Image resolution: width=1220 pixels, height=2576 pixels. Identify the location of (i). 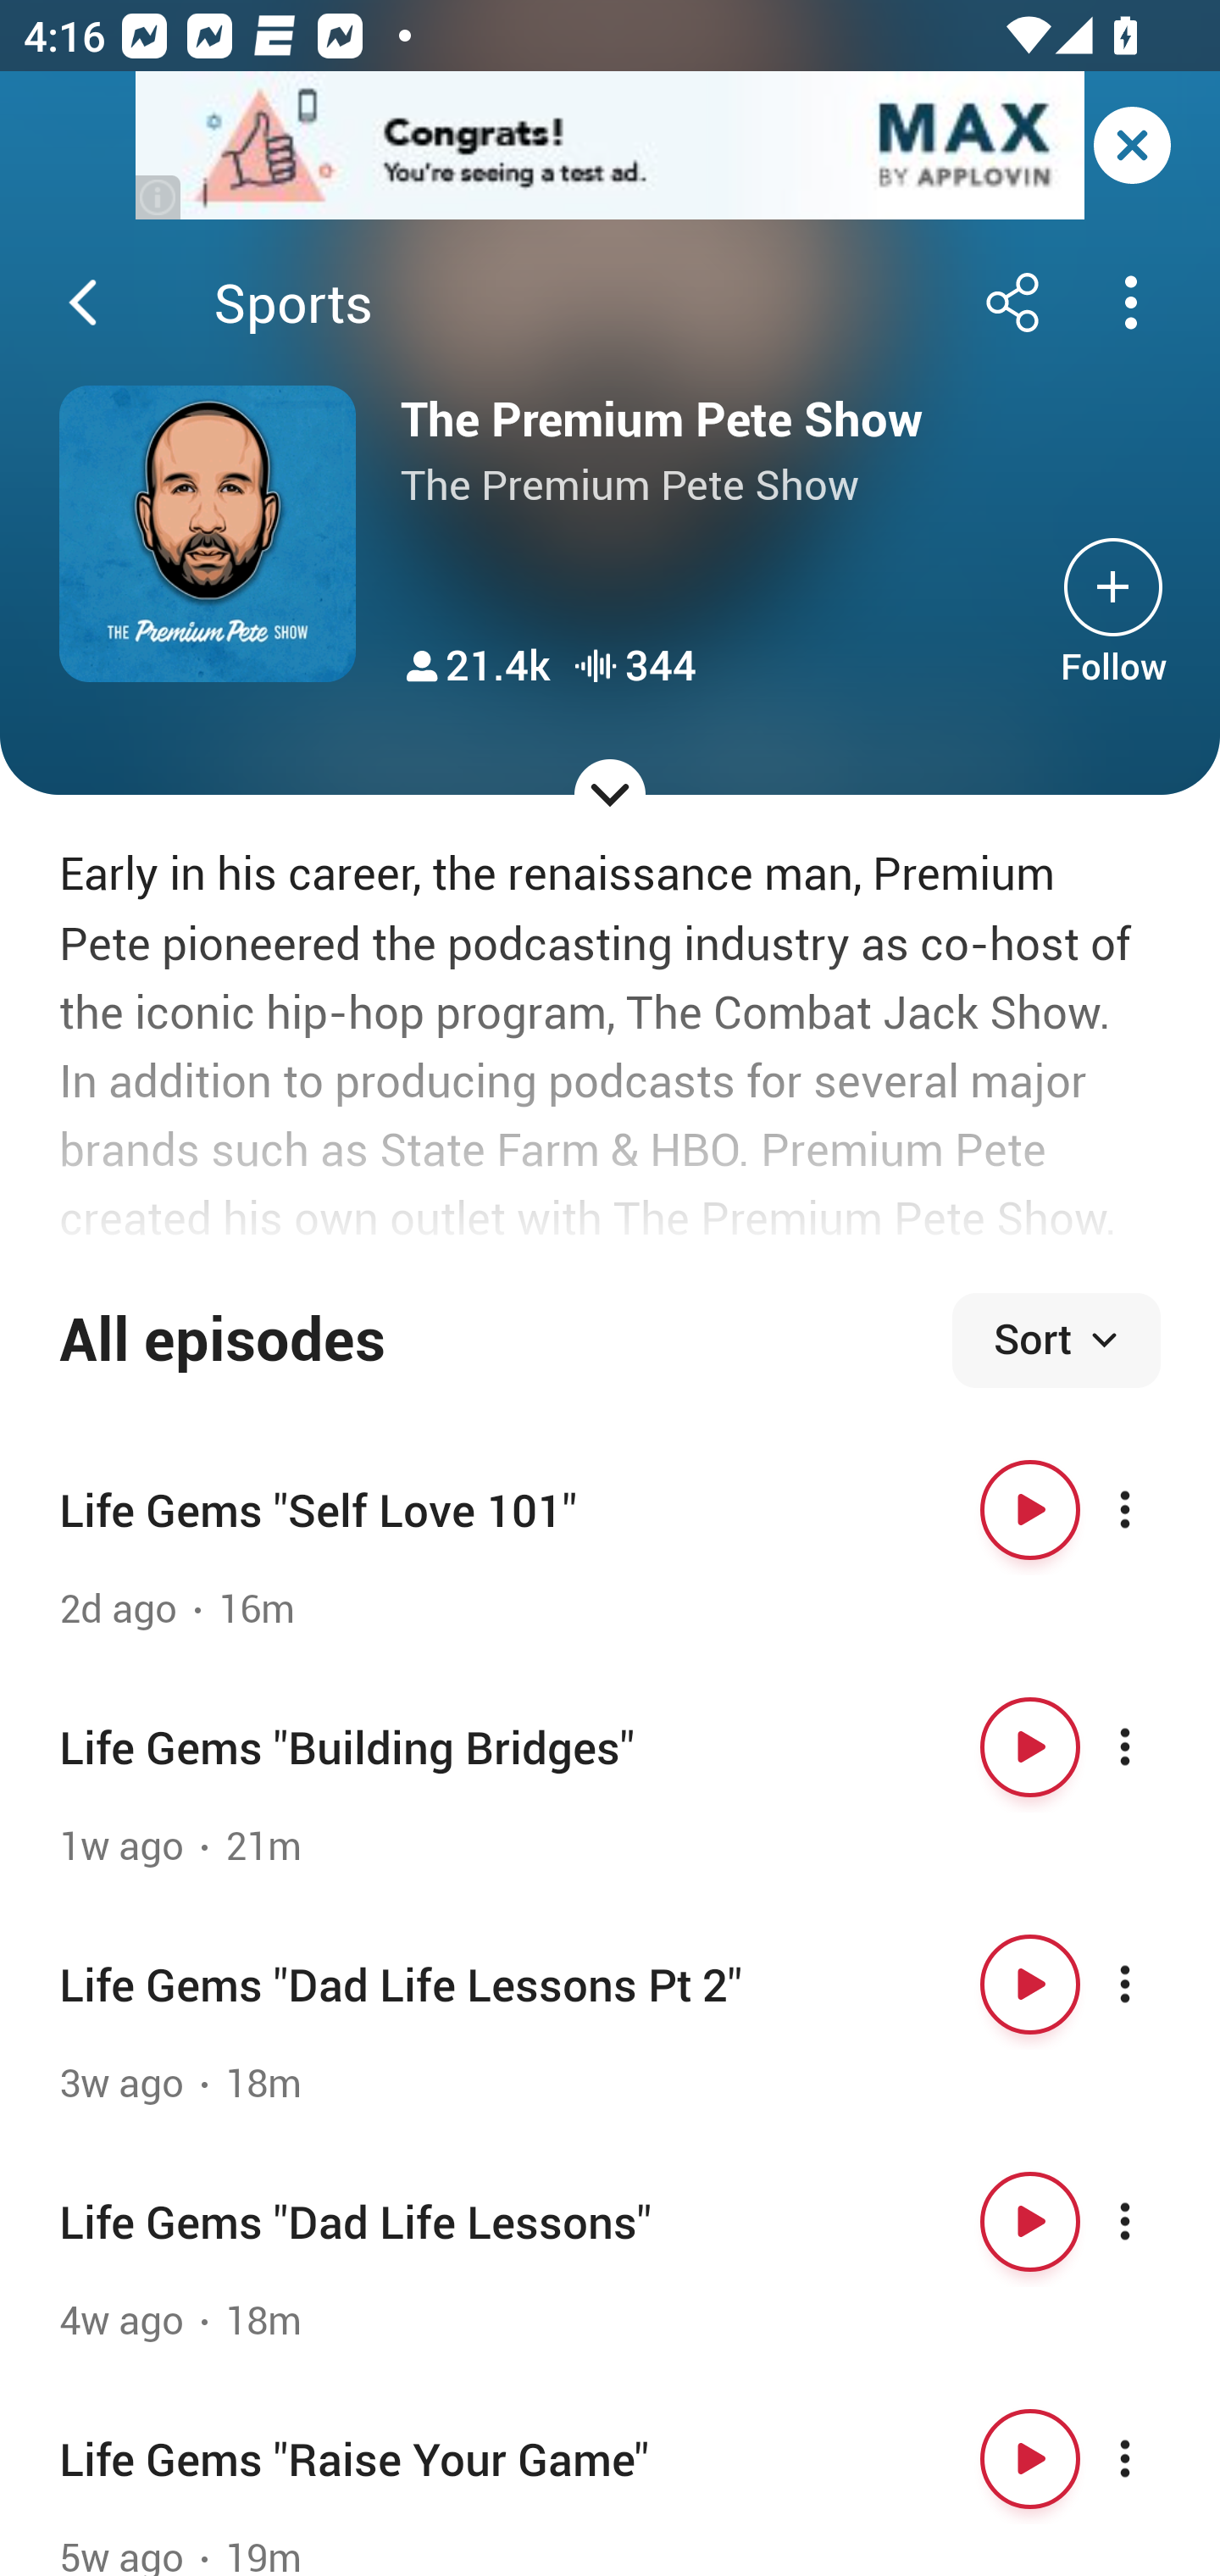
(159, 197).